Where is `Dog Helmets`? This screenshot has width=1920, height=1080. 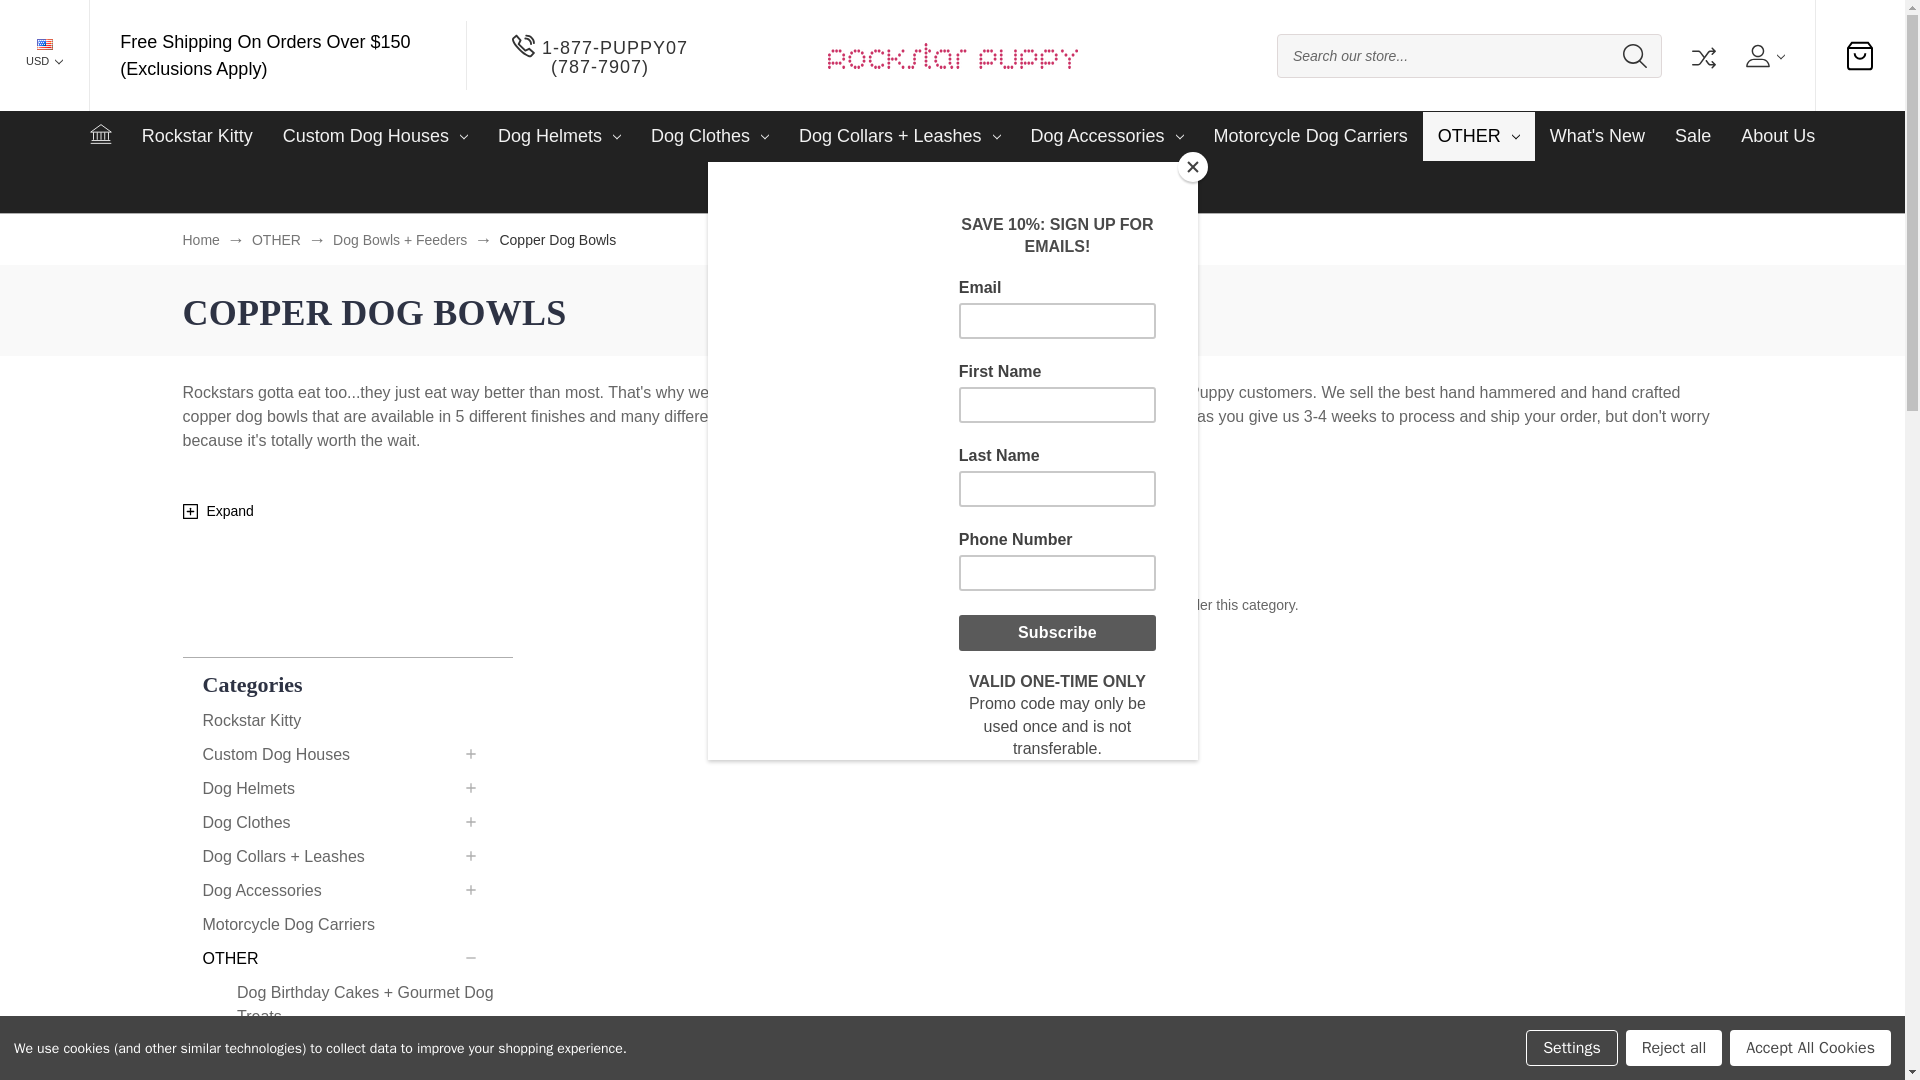 Dog Helmets is located at coordinates (559, 136).